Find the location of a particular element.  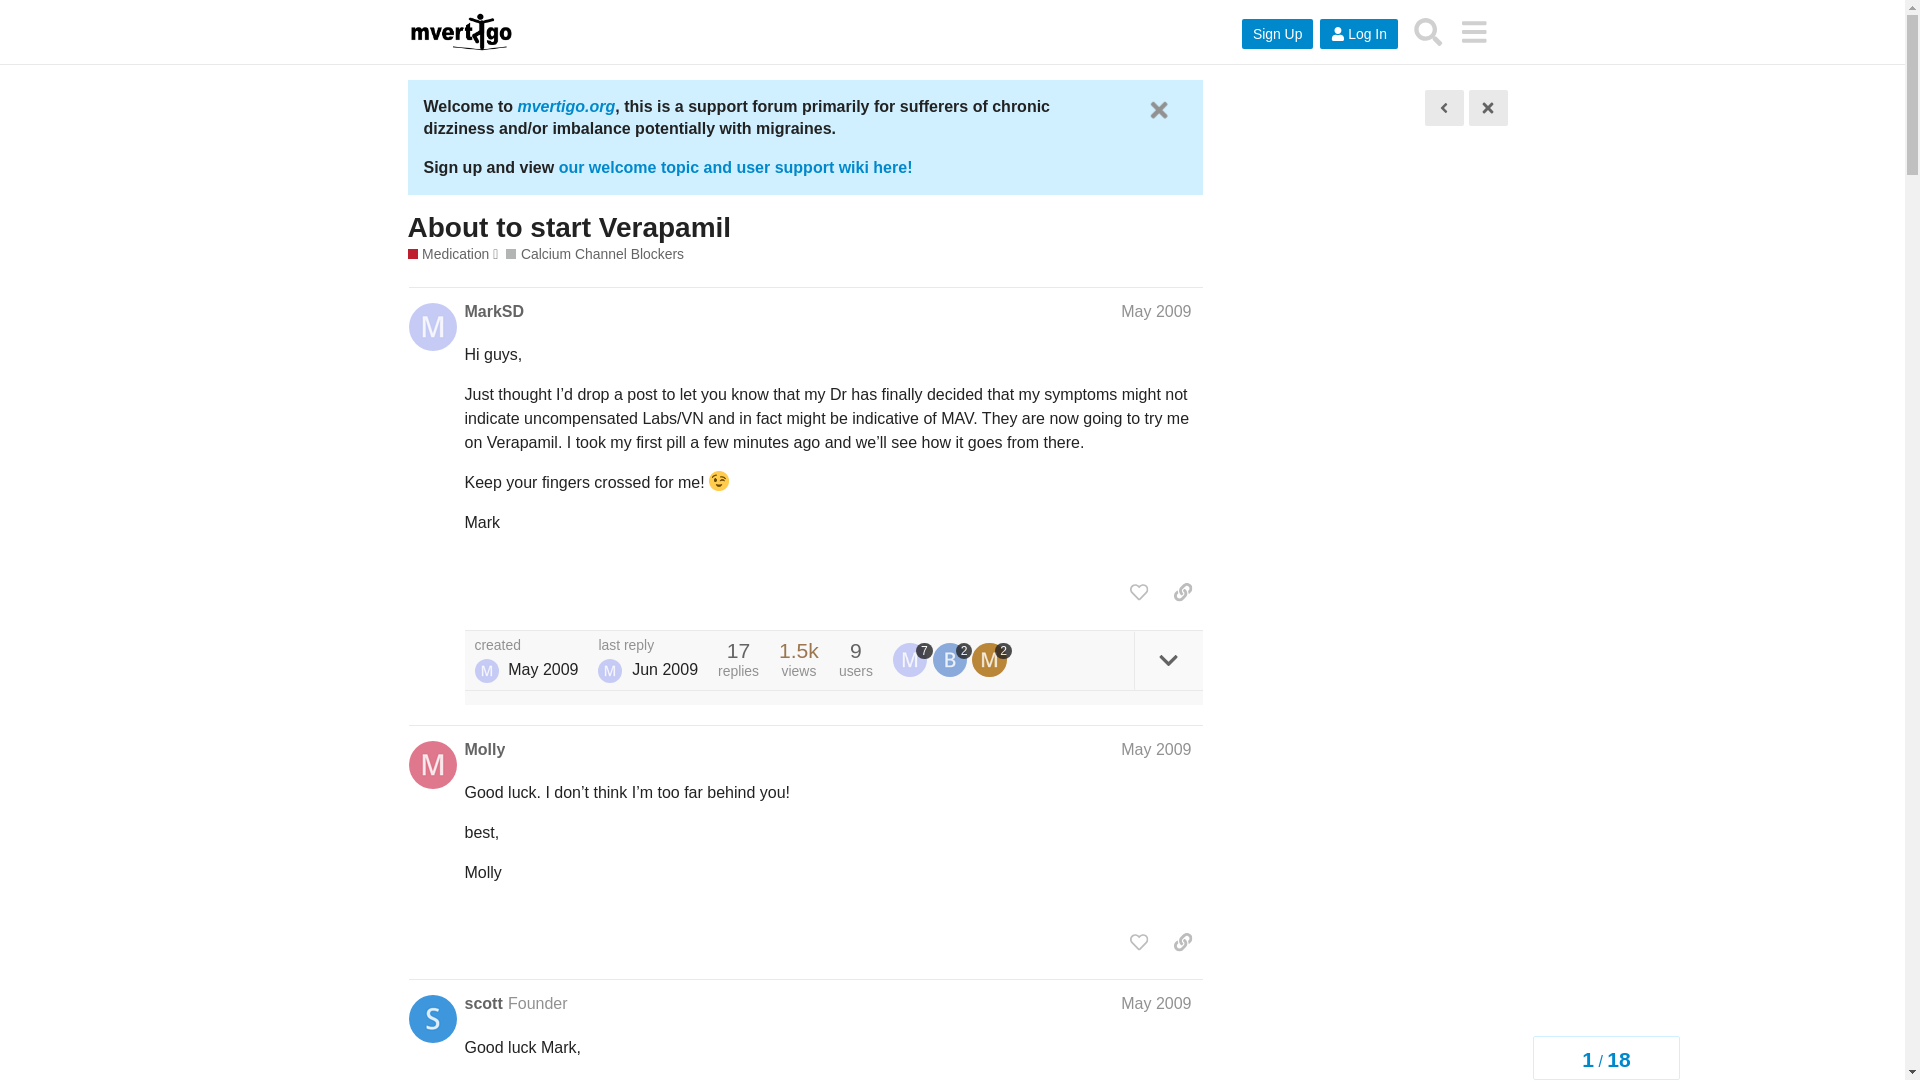

scott is located at coordinates (482, 1004).